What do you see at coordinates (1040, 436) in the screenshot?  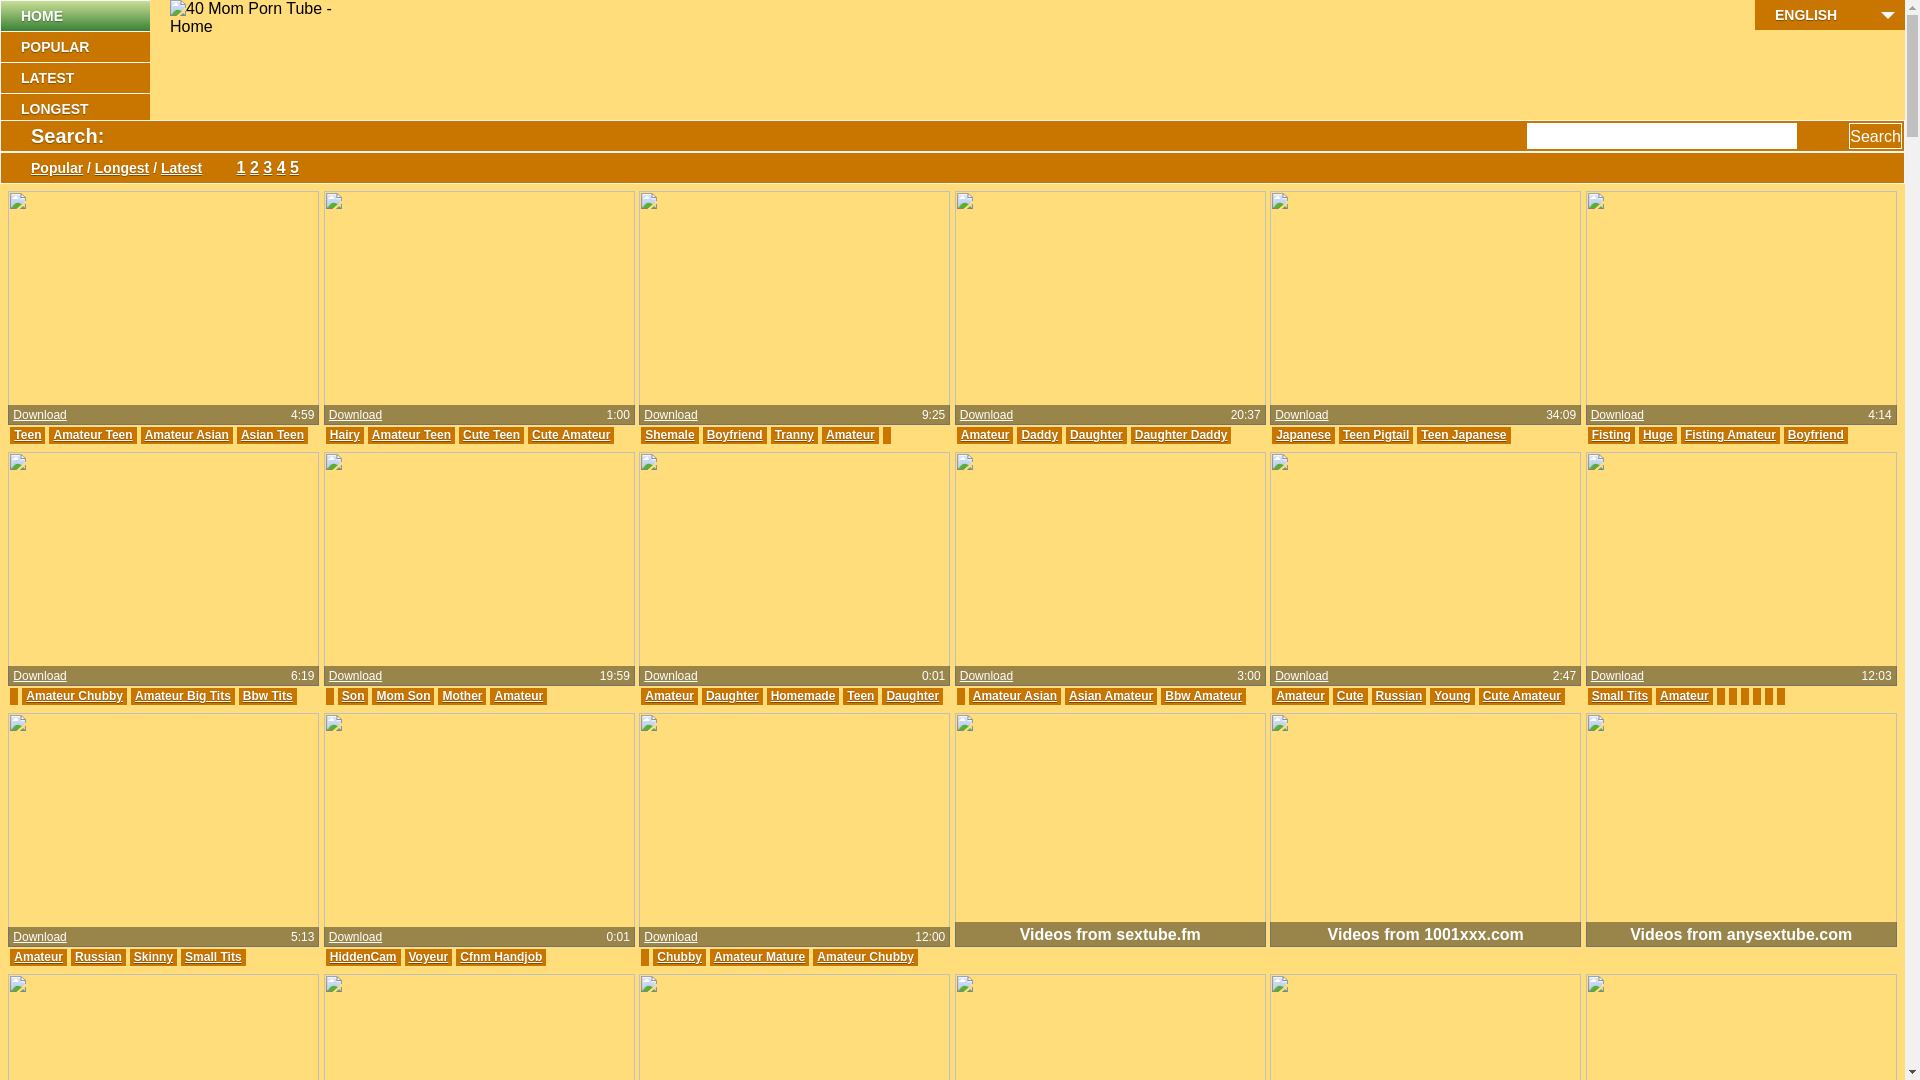 I see `Daddy` at bounding box center [1040, 436].